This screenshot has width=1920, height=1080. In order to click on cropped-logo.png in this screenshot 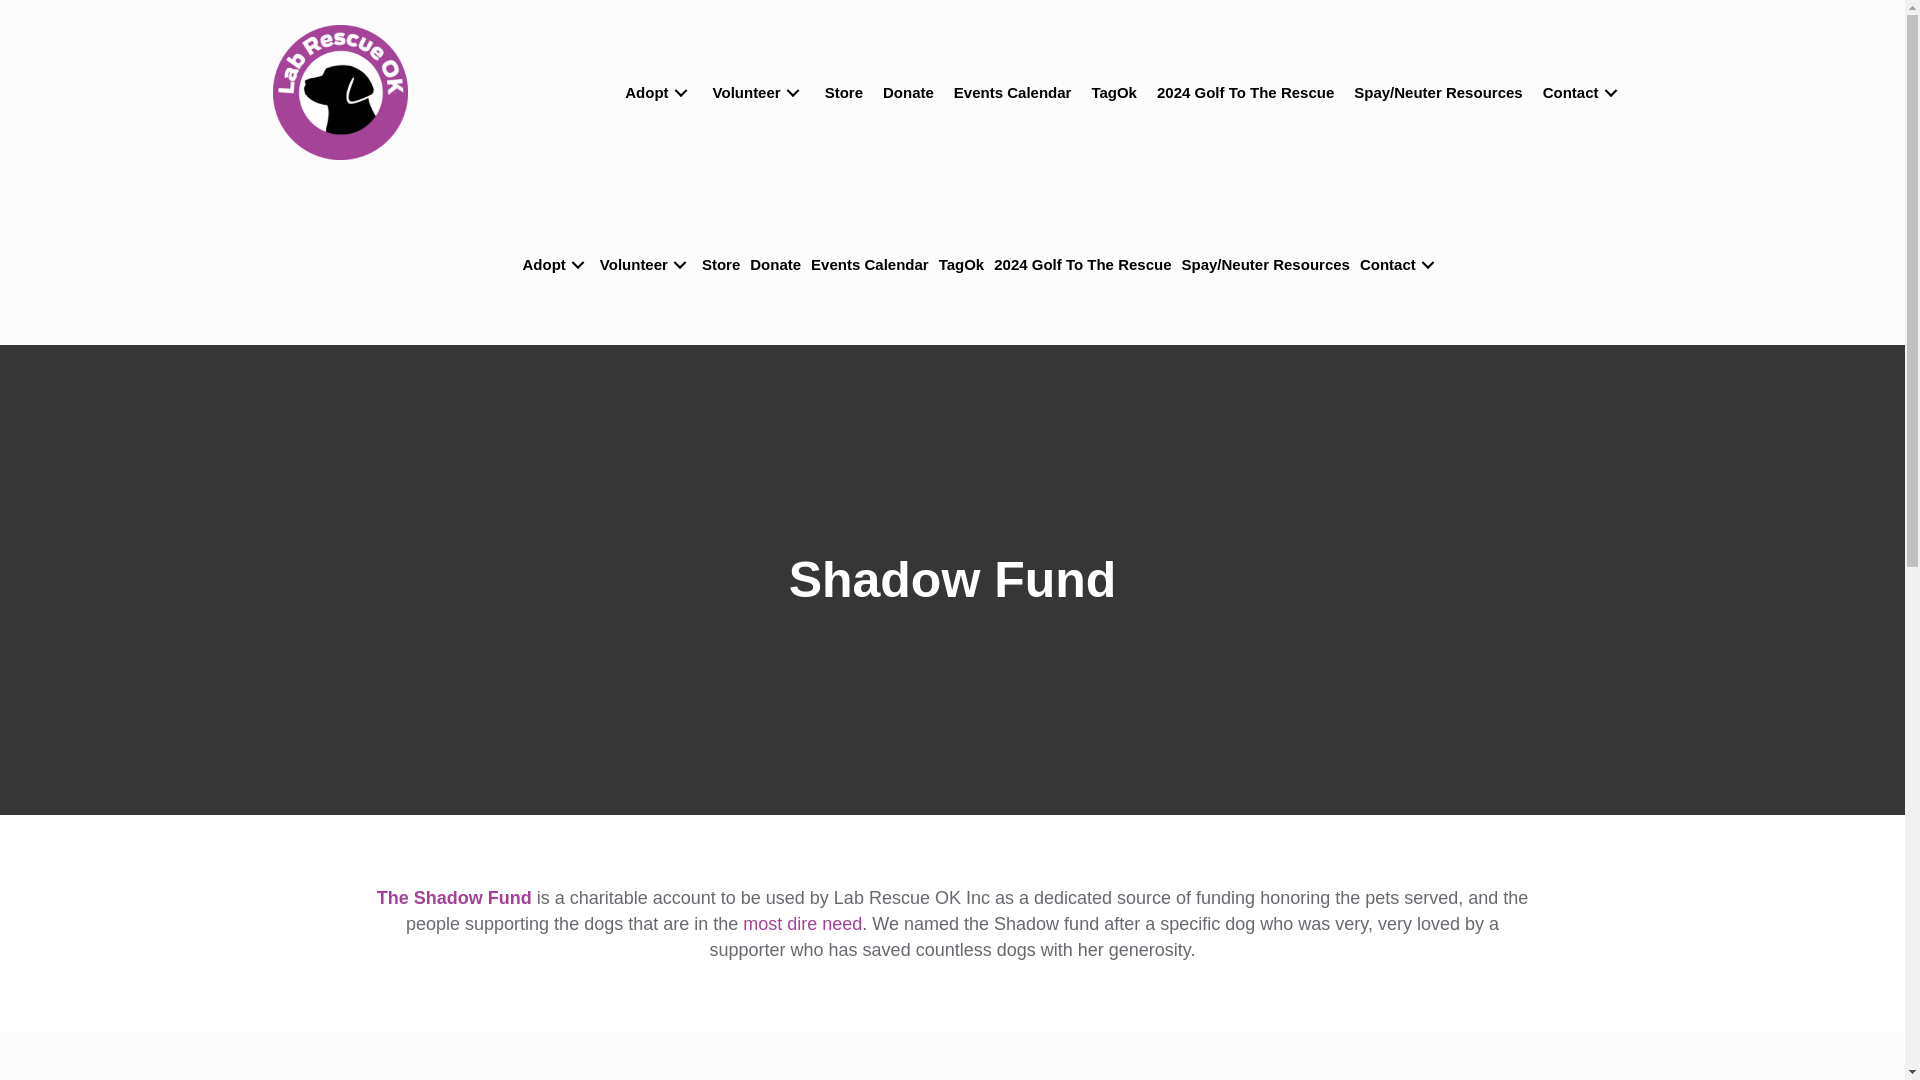, I will do `click(340, 92)`.